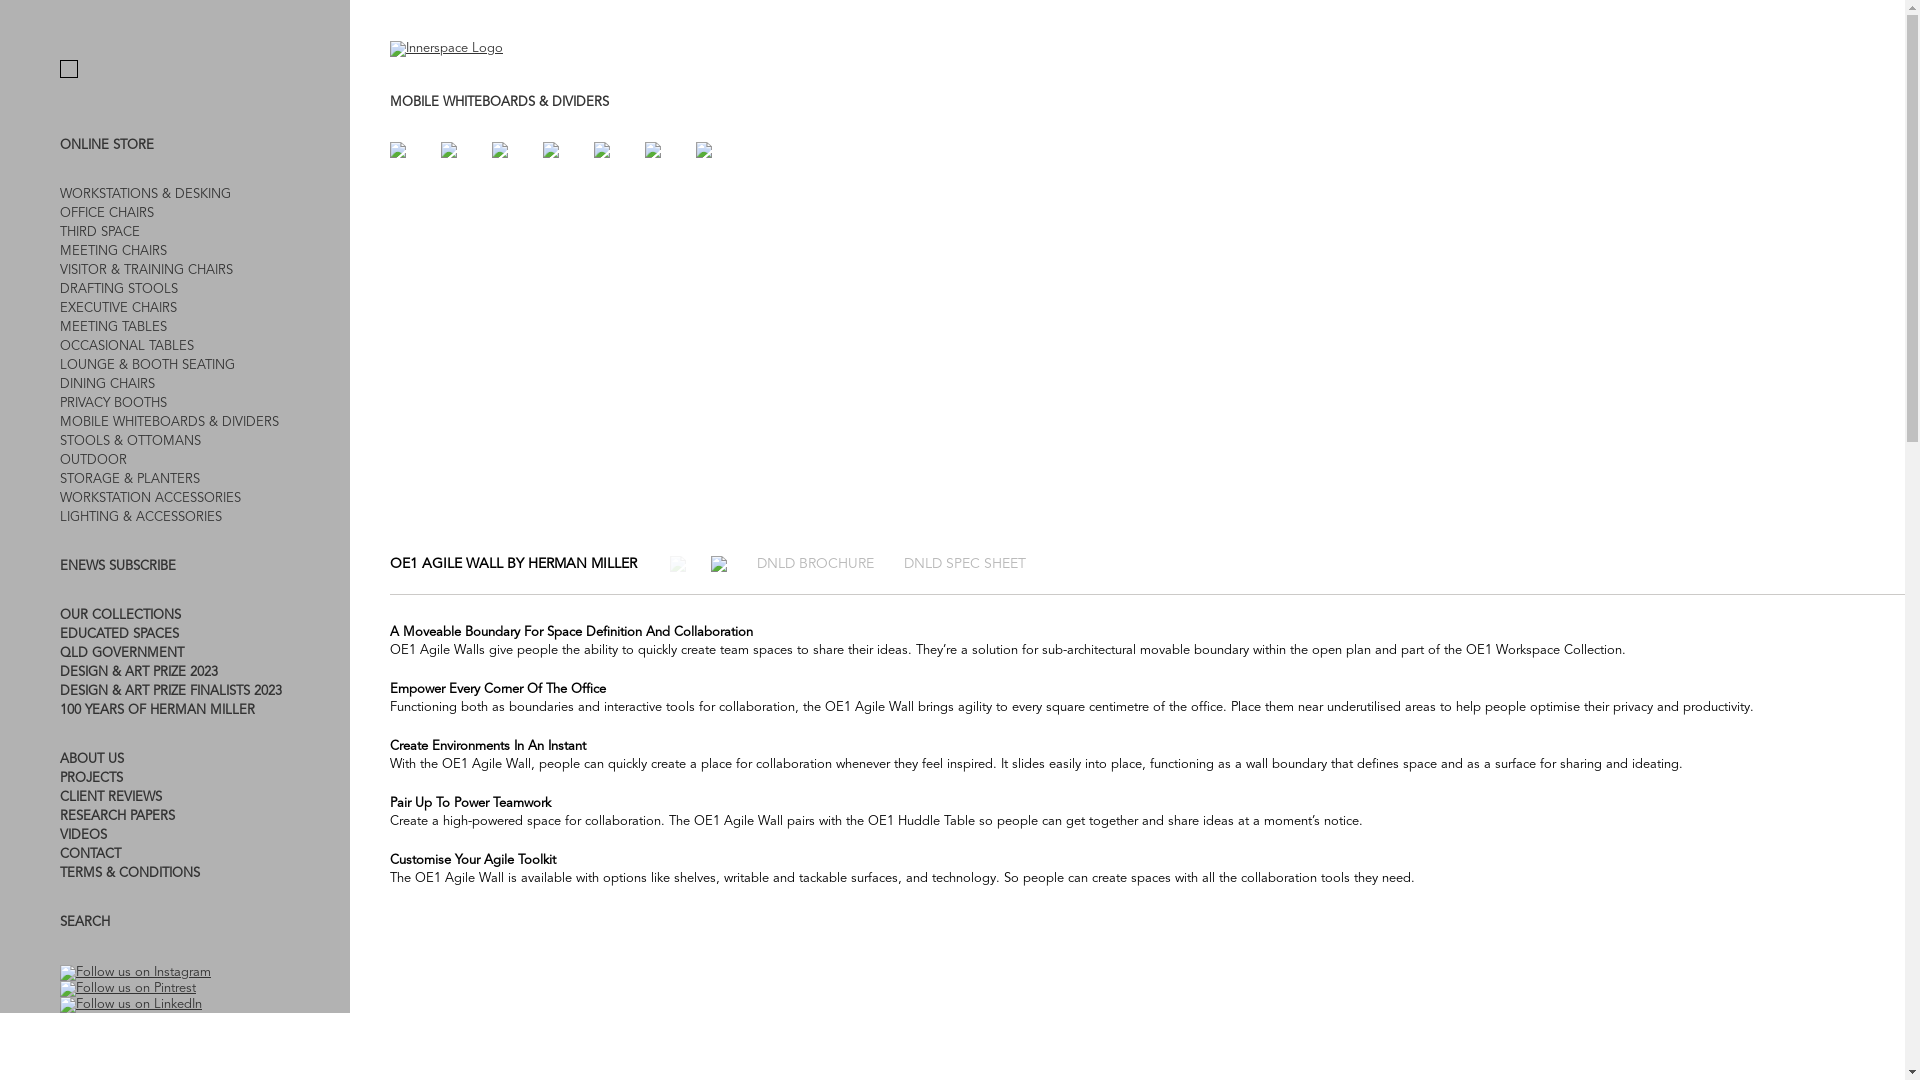 The height and width of the screenshot is (1080, 1920). What do you see at coordinates (171, 691) in the screenshot?
I see `DESIGN & ART PRIZE FINALISTS 2023` at bounding box center [171, 691].